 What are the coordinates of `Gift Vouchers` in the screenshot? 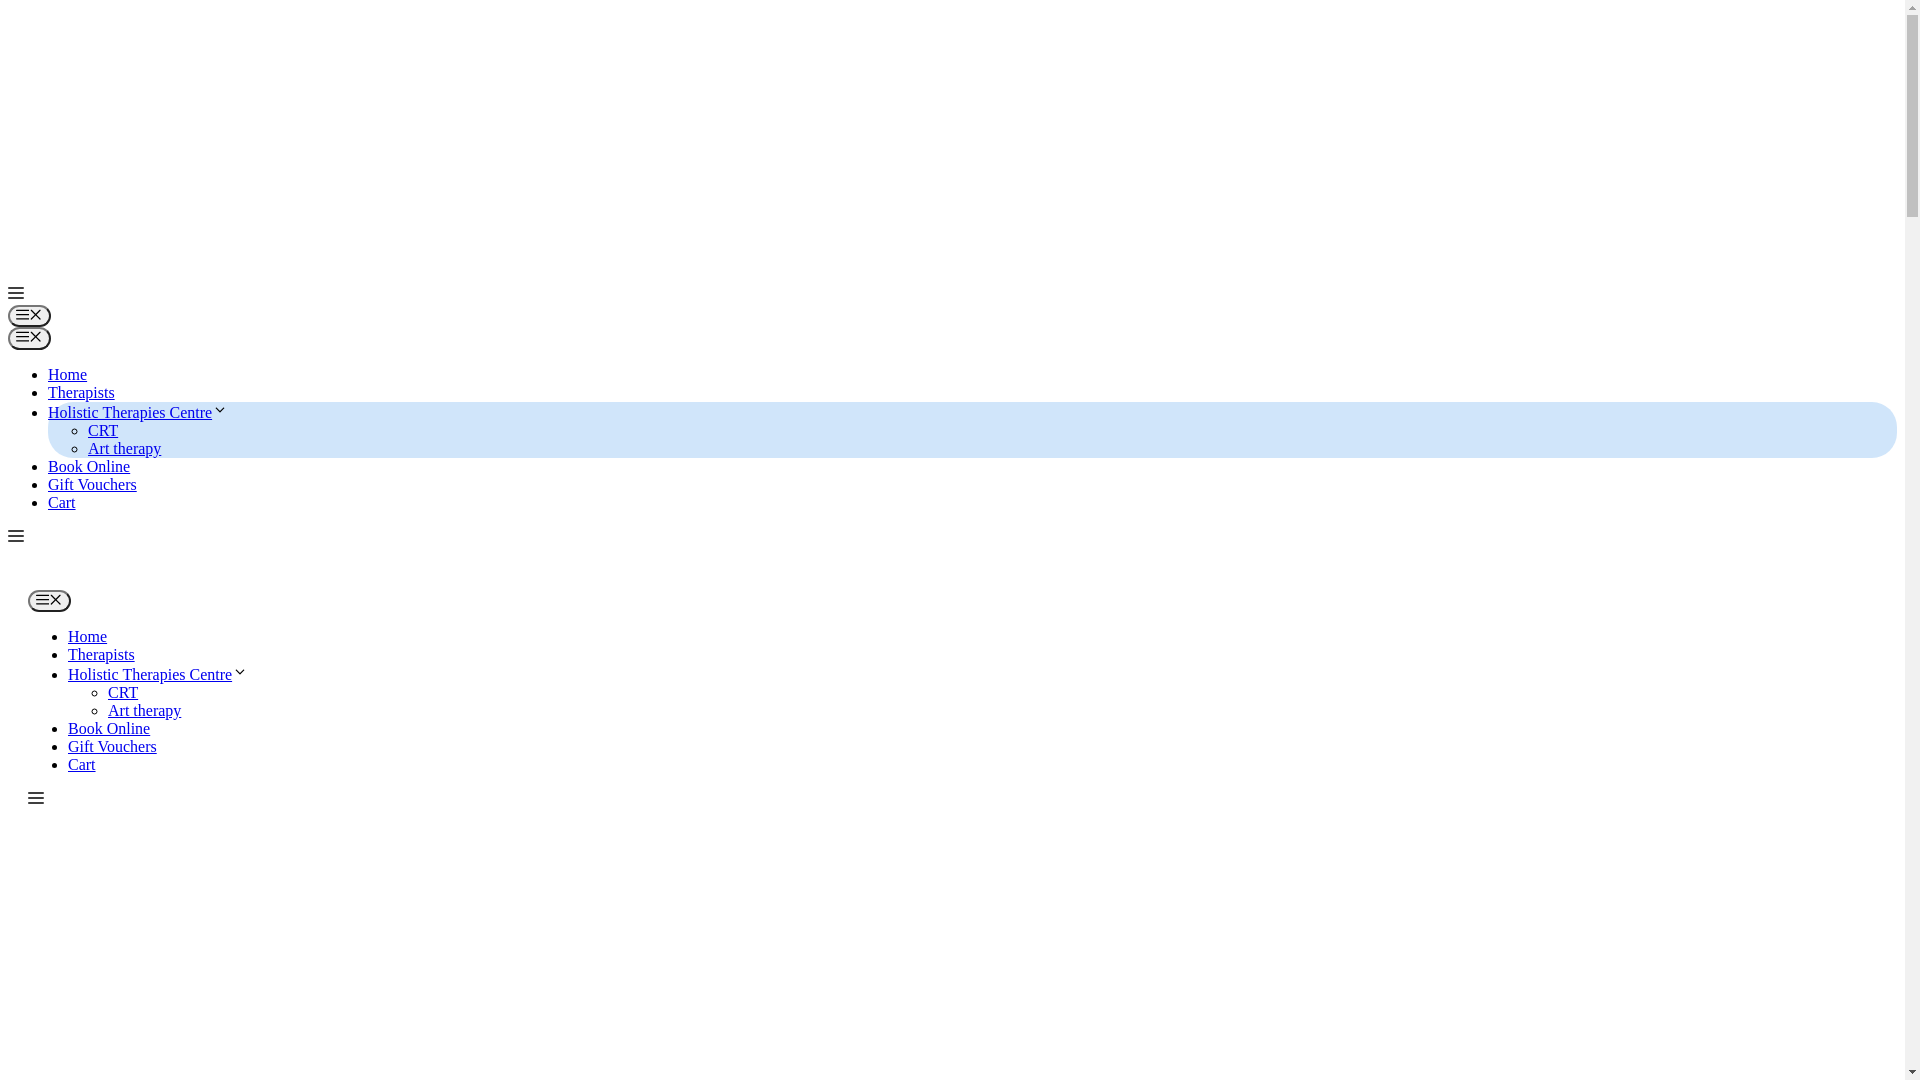 It's located at (112, 746).